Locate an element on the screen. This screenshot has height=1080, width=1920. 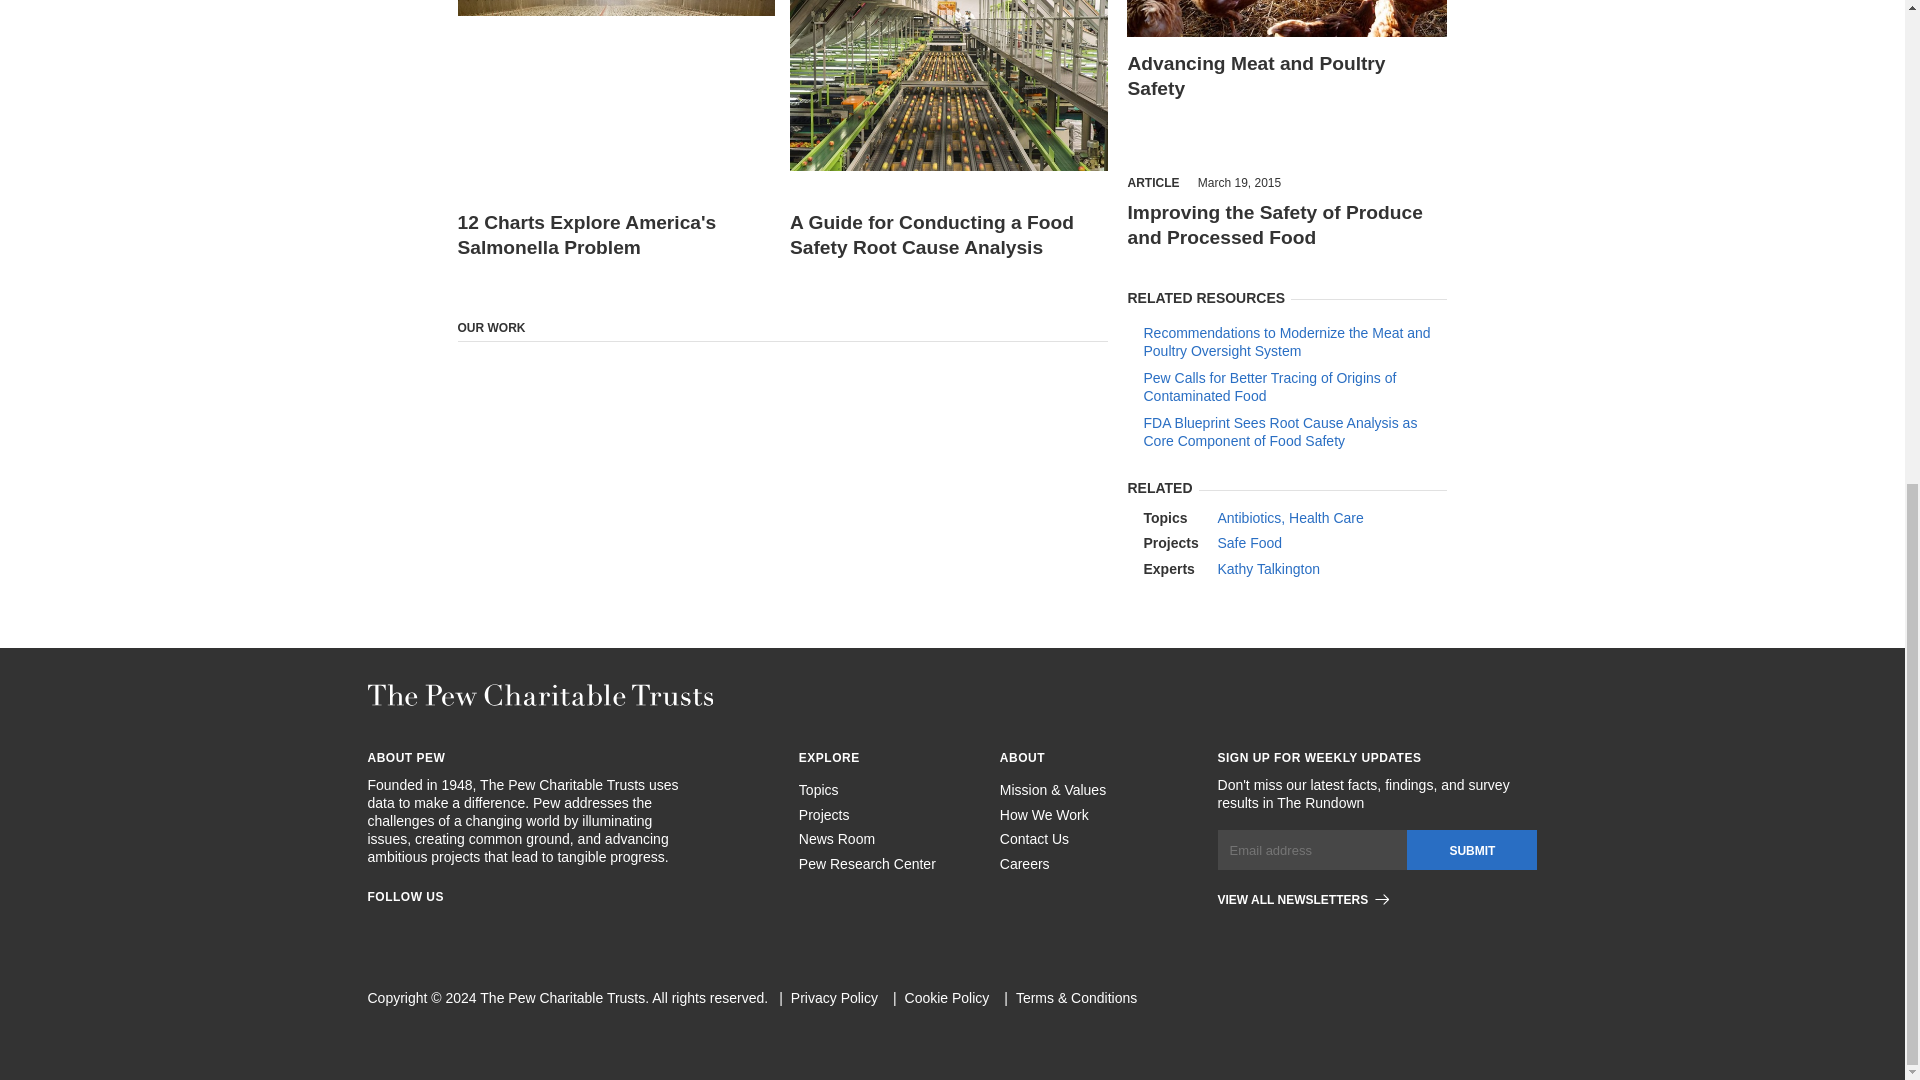
Follow us on twitter  is located at coordinates (484, 928).